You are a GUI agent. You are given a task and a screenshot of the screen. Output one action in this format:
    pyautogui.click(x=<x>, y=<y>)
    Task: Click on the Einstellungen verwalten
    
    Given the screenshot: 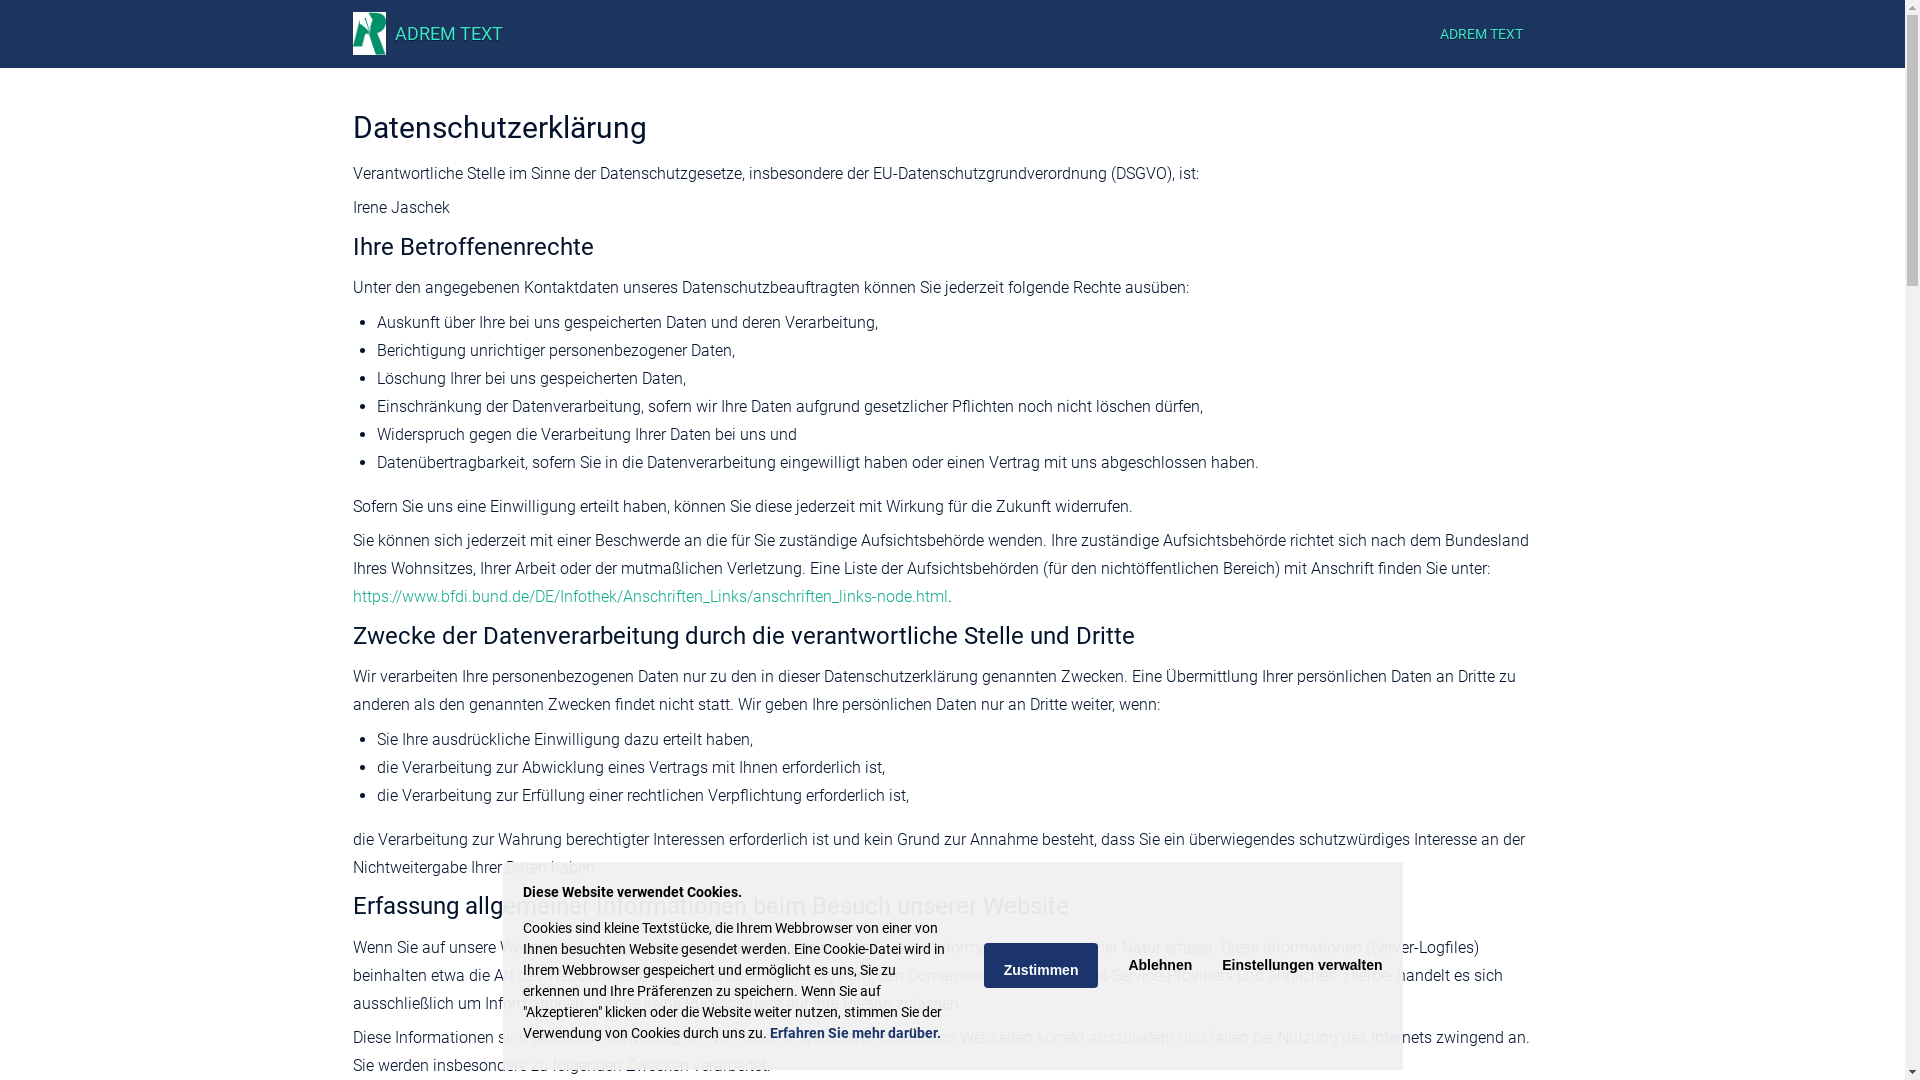 What is the action you would take?
    pyautogui.click(x=1302, y=966)
    